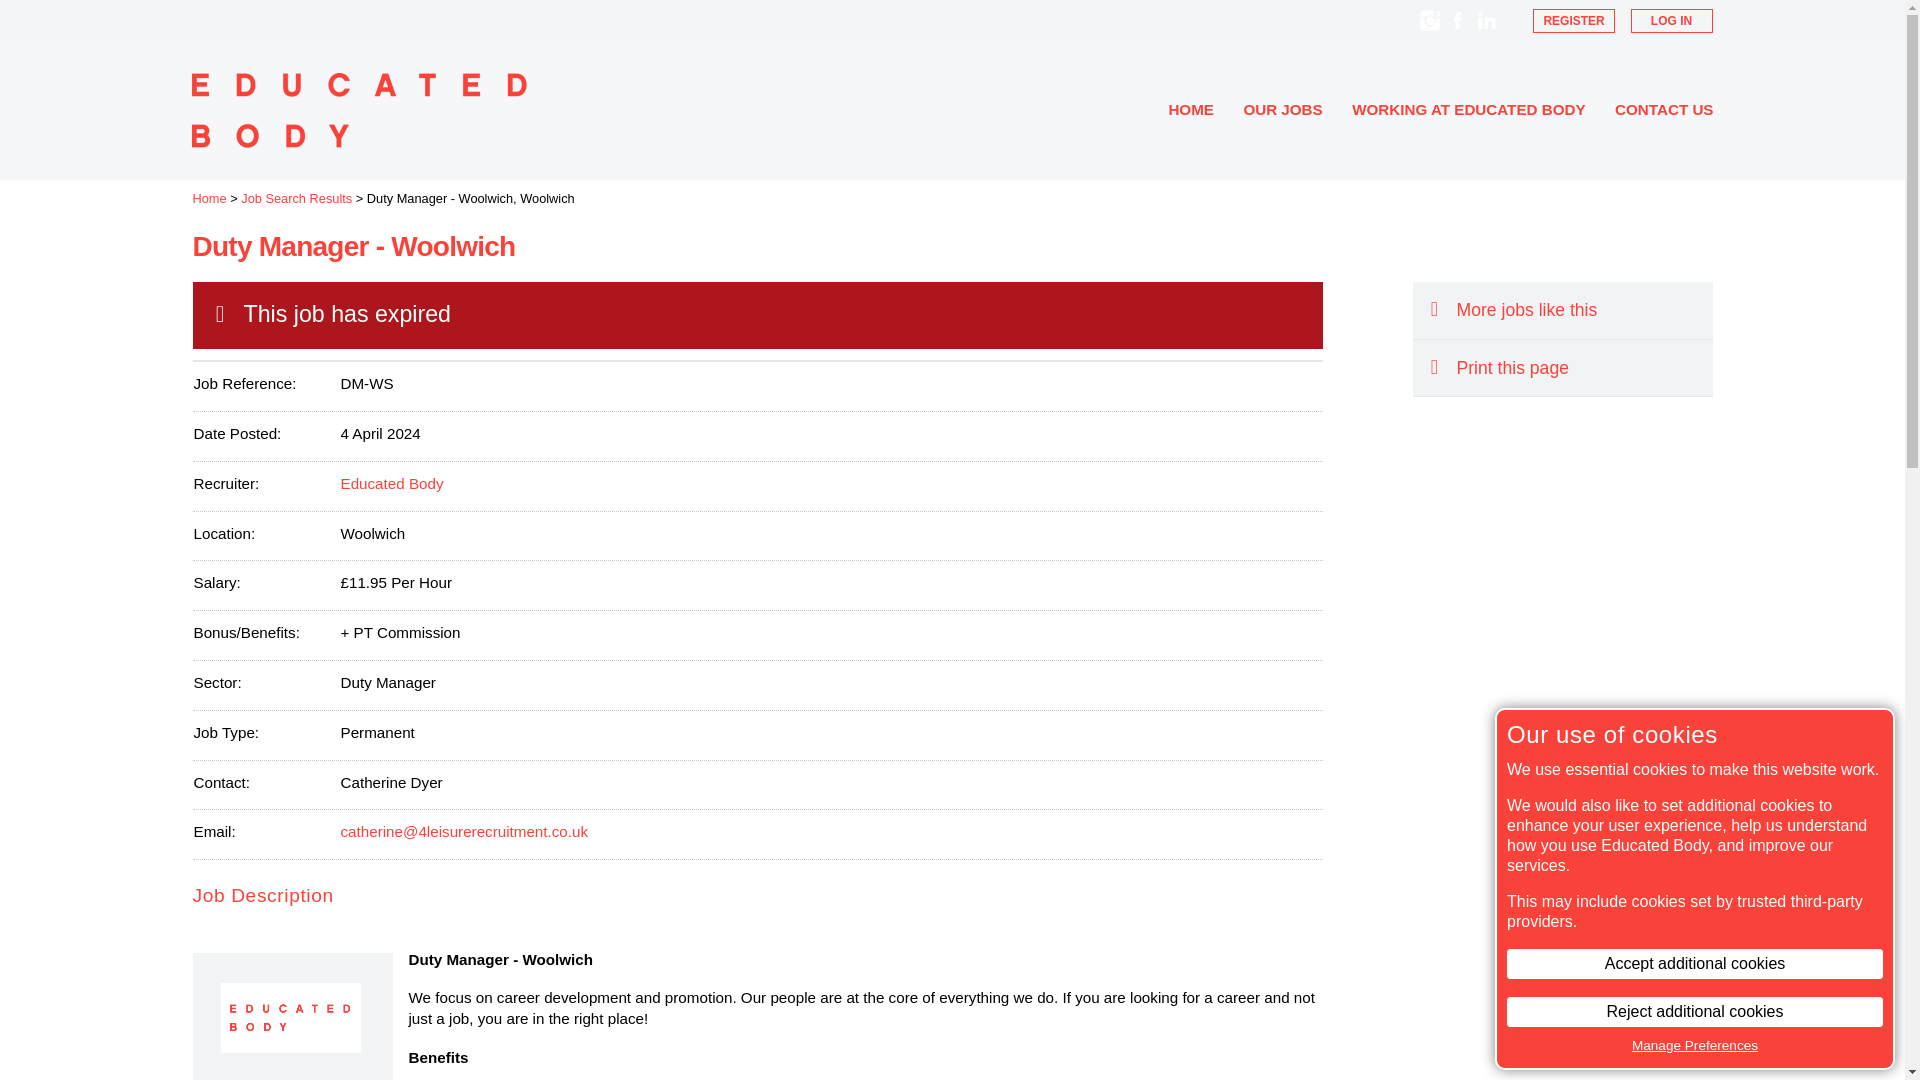 The image size is (1920, 1080). Describe the element at coordinates (1468, 110) in the screenshot. I see `WORKING AT EDUCATED BODY` at that location.